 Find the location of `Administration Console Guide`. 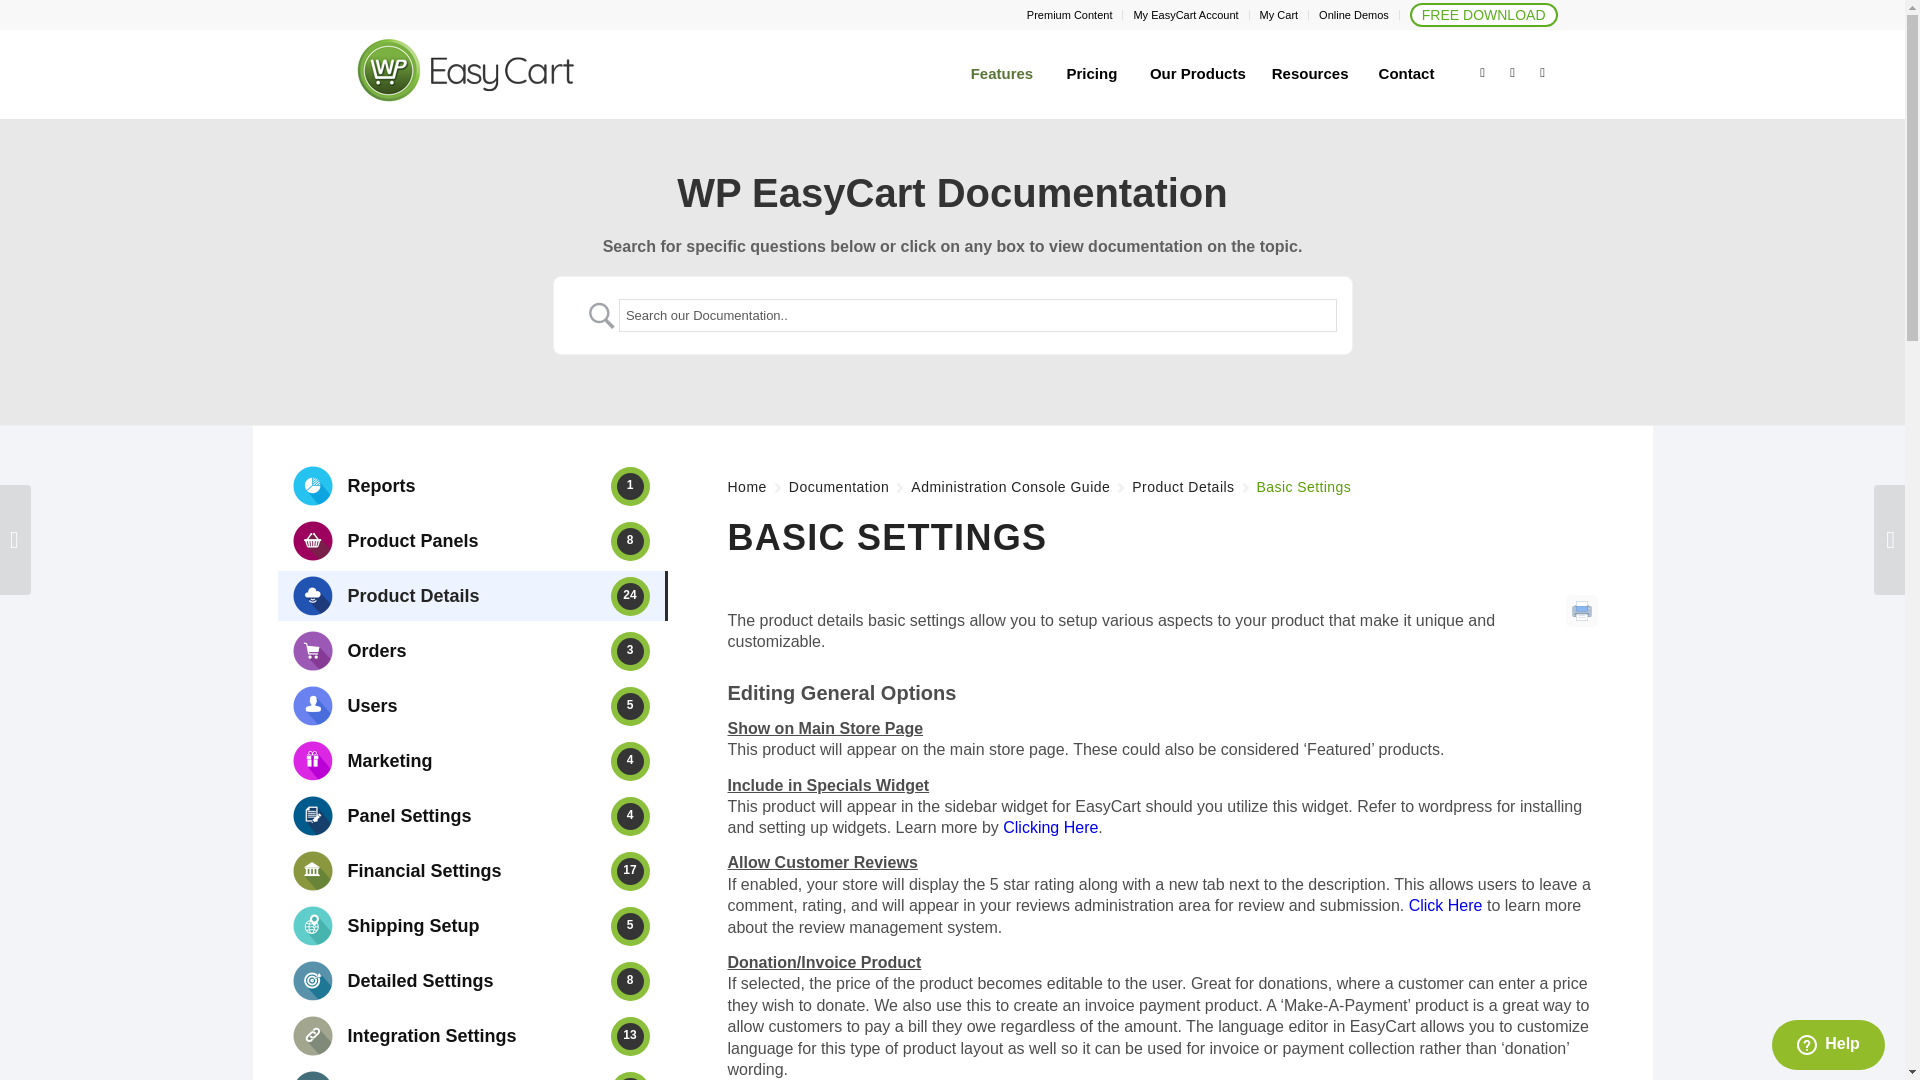

Administration Console Guide is located at coordinates (1010, 488).